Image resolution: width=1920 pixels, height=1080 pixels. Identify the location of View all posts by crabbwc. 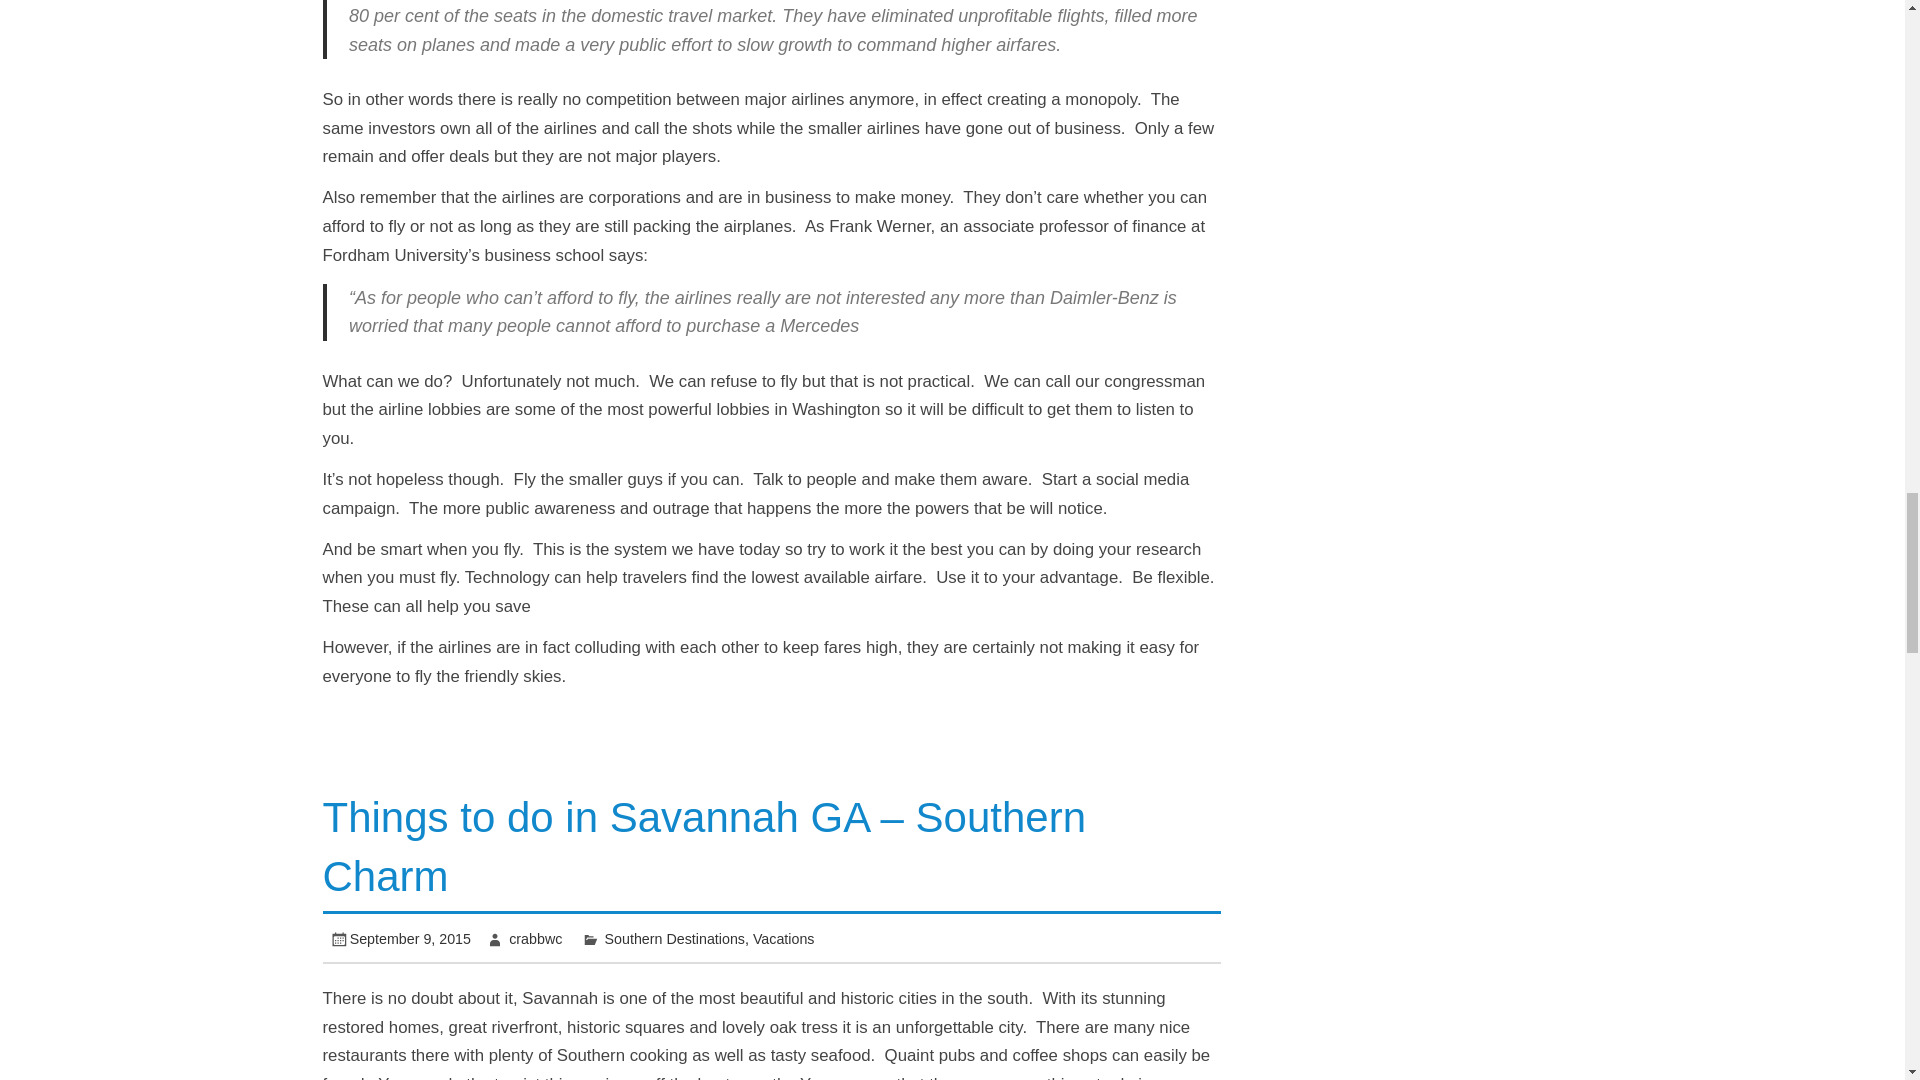
(535, 938).